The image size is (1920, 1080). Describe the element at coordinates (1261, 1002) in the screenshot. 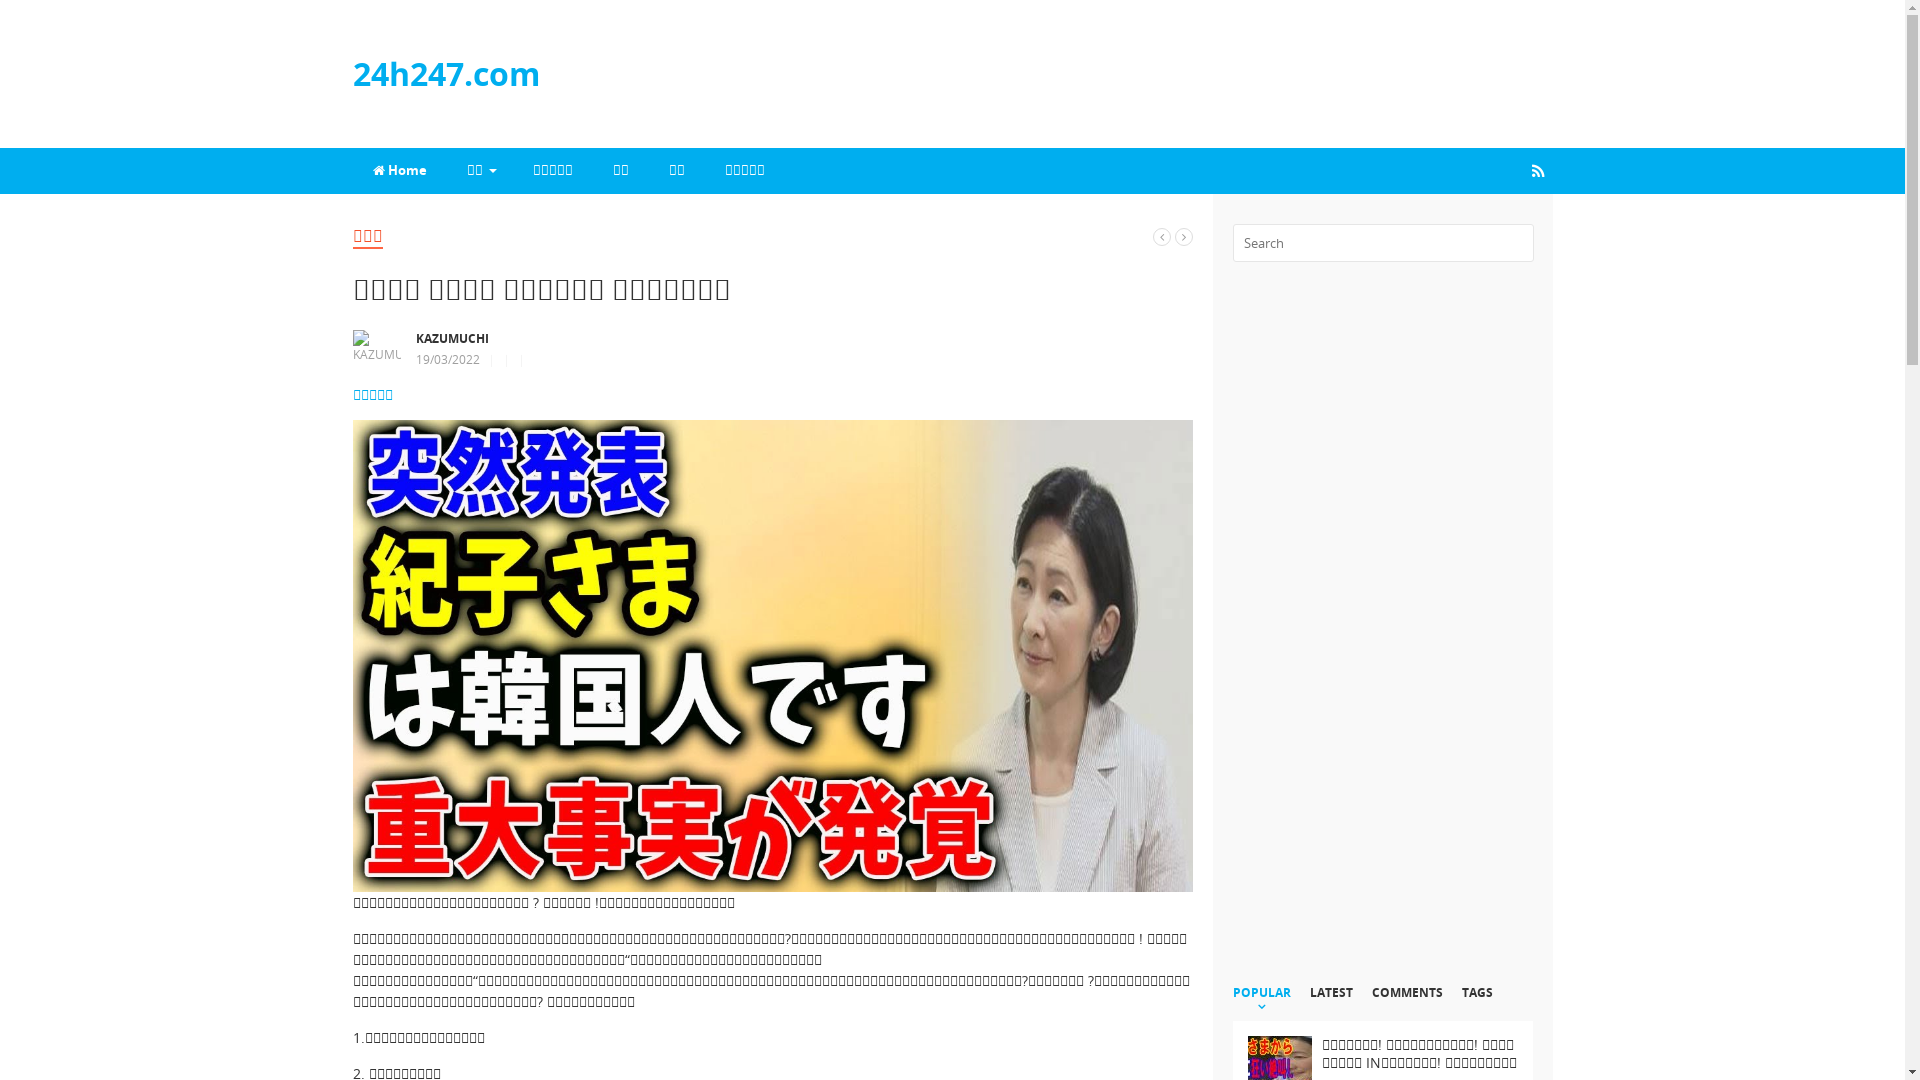

I see `POPULAR` at that location.